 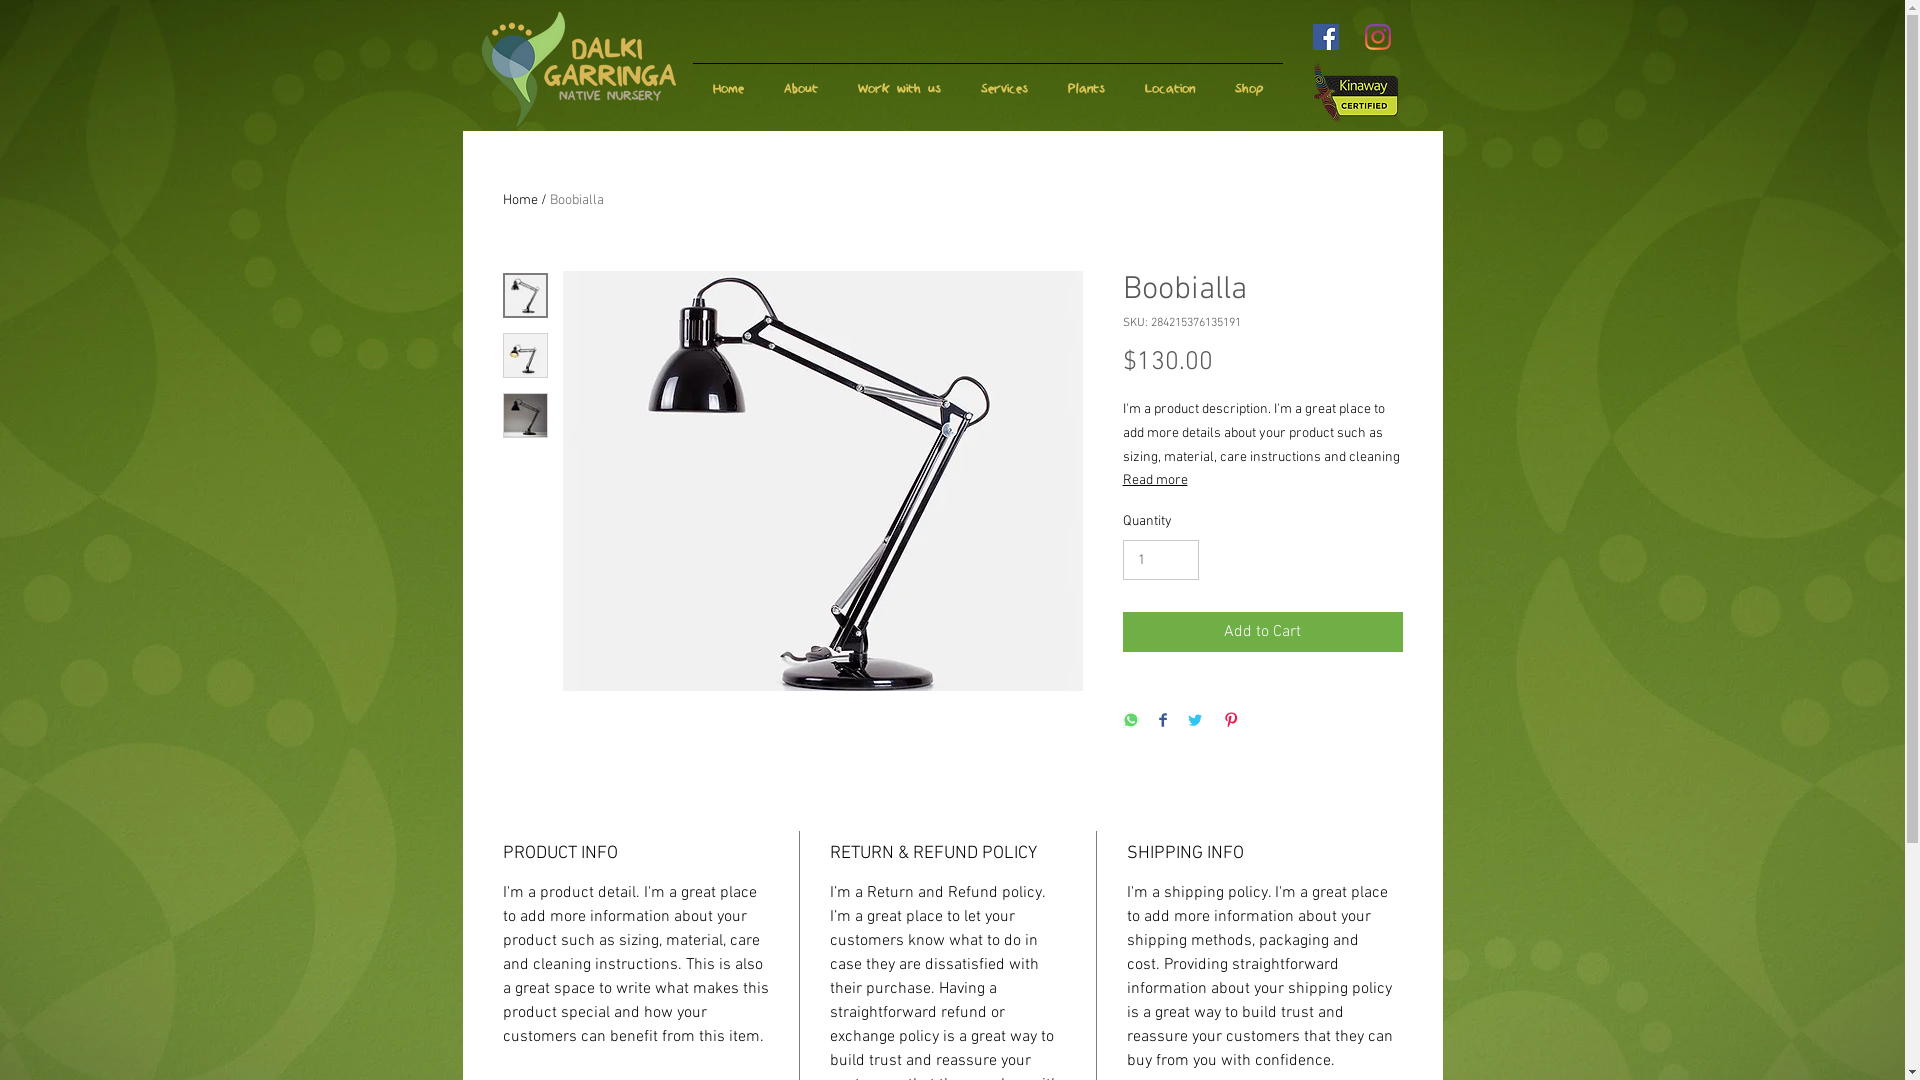 I want to click on Home, so click(x=728, y=81).